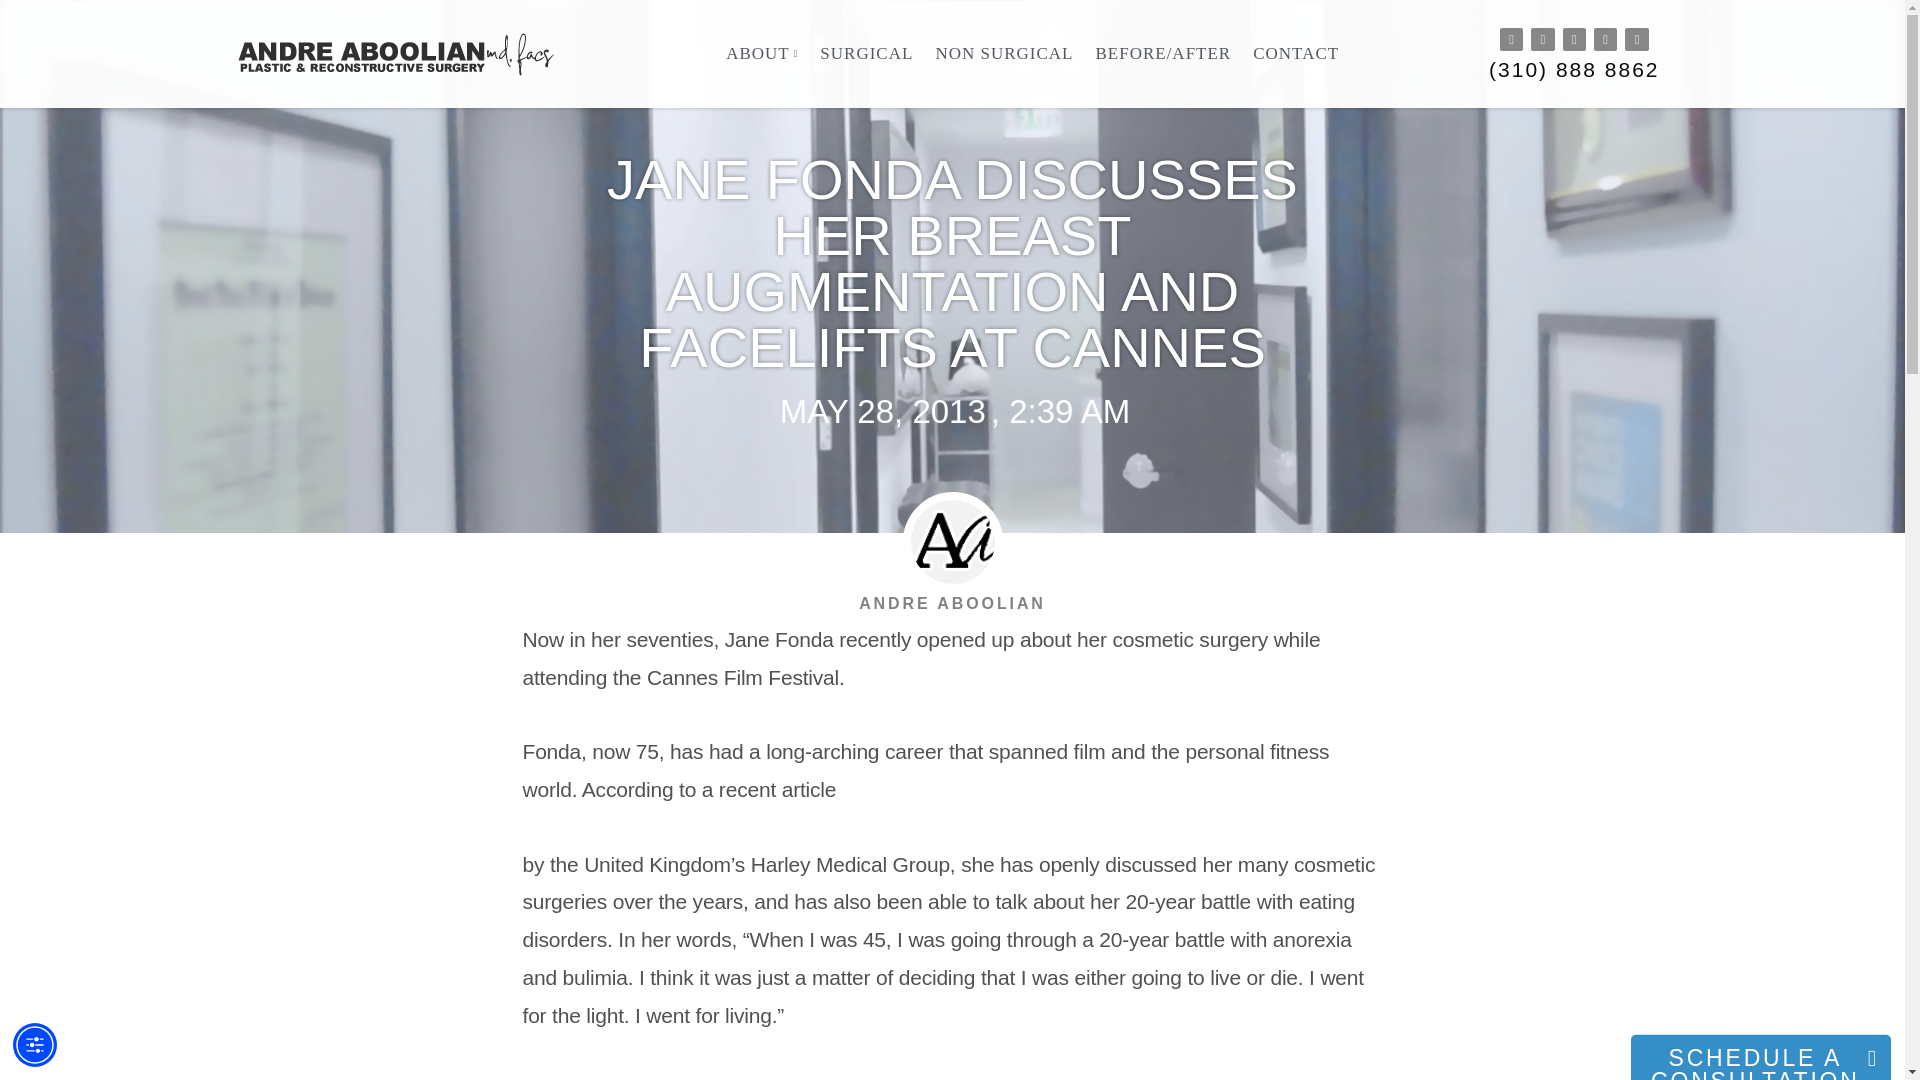 The height and width of the screenshot is (1080, 1920). What do you see at coordinates (405, 54) in the screenshot?
I see `Cropped Logo For Web 1.png` at bounding box center [405, 54].